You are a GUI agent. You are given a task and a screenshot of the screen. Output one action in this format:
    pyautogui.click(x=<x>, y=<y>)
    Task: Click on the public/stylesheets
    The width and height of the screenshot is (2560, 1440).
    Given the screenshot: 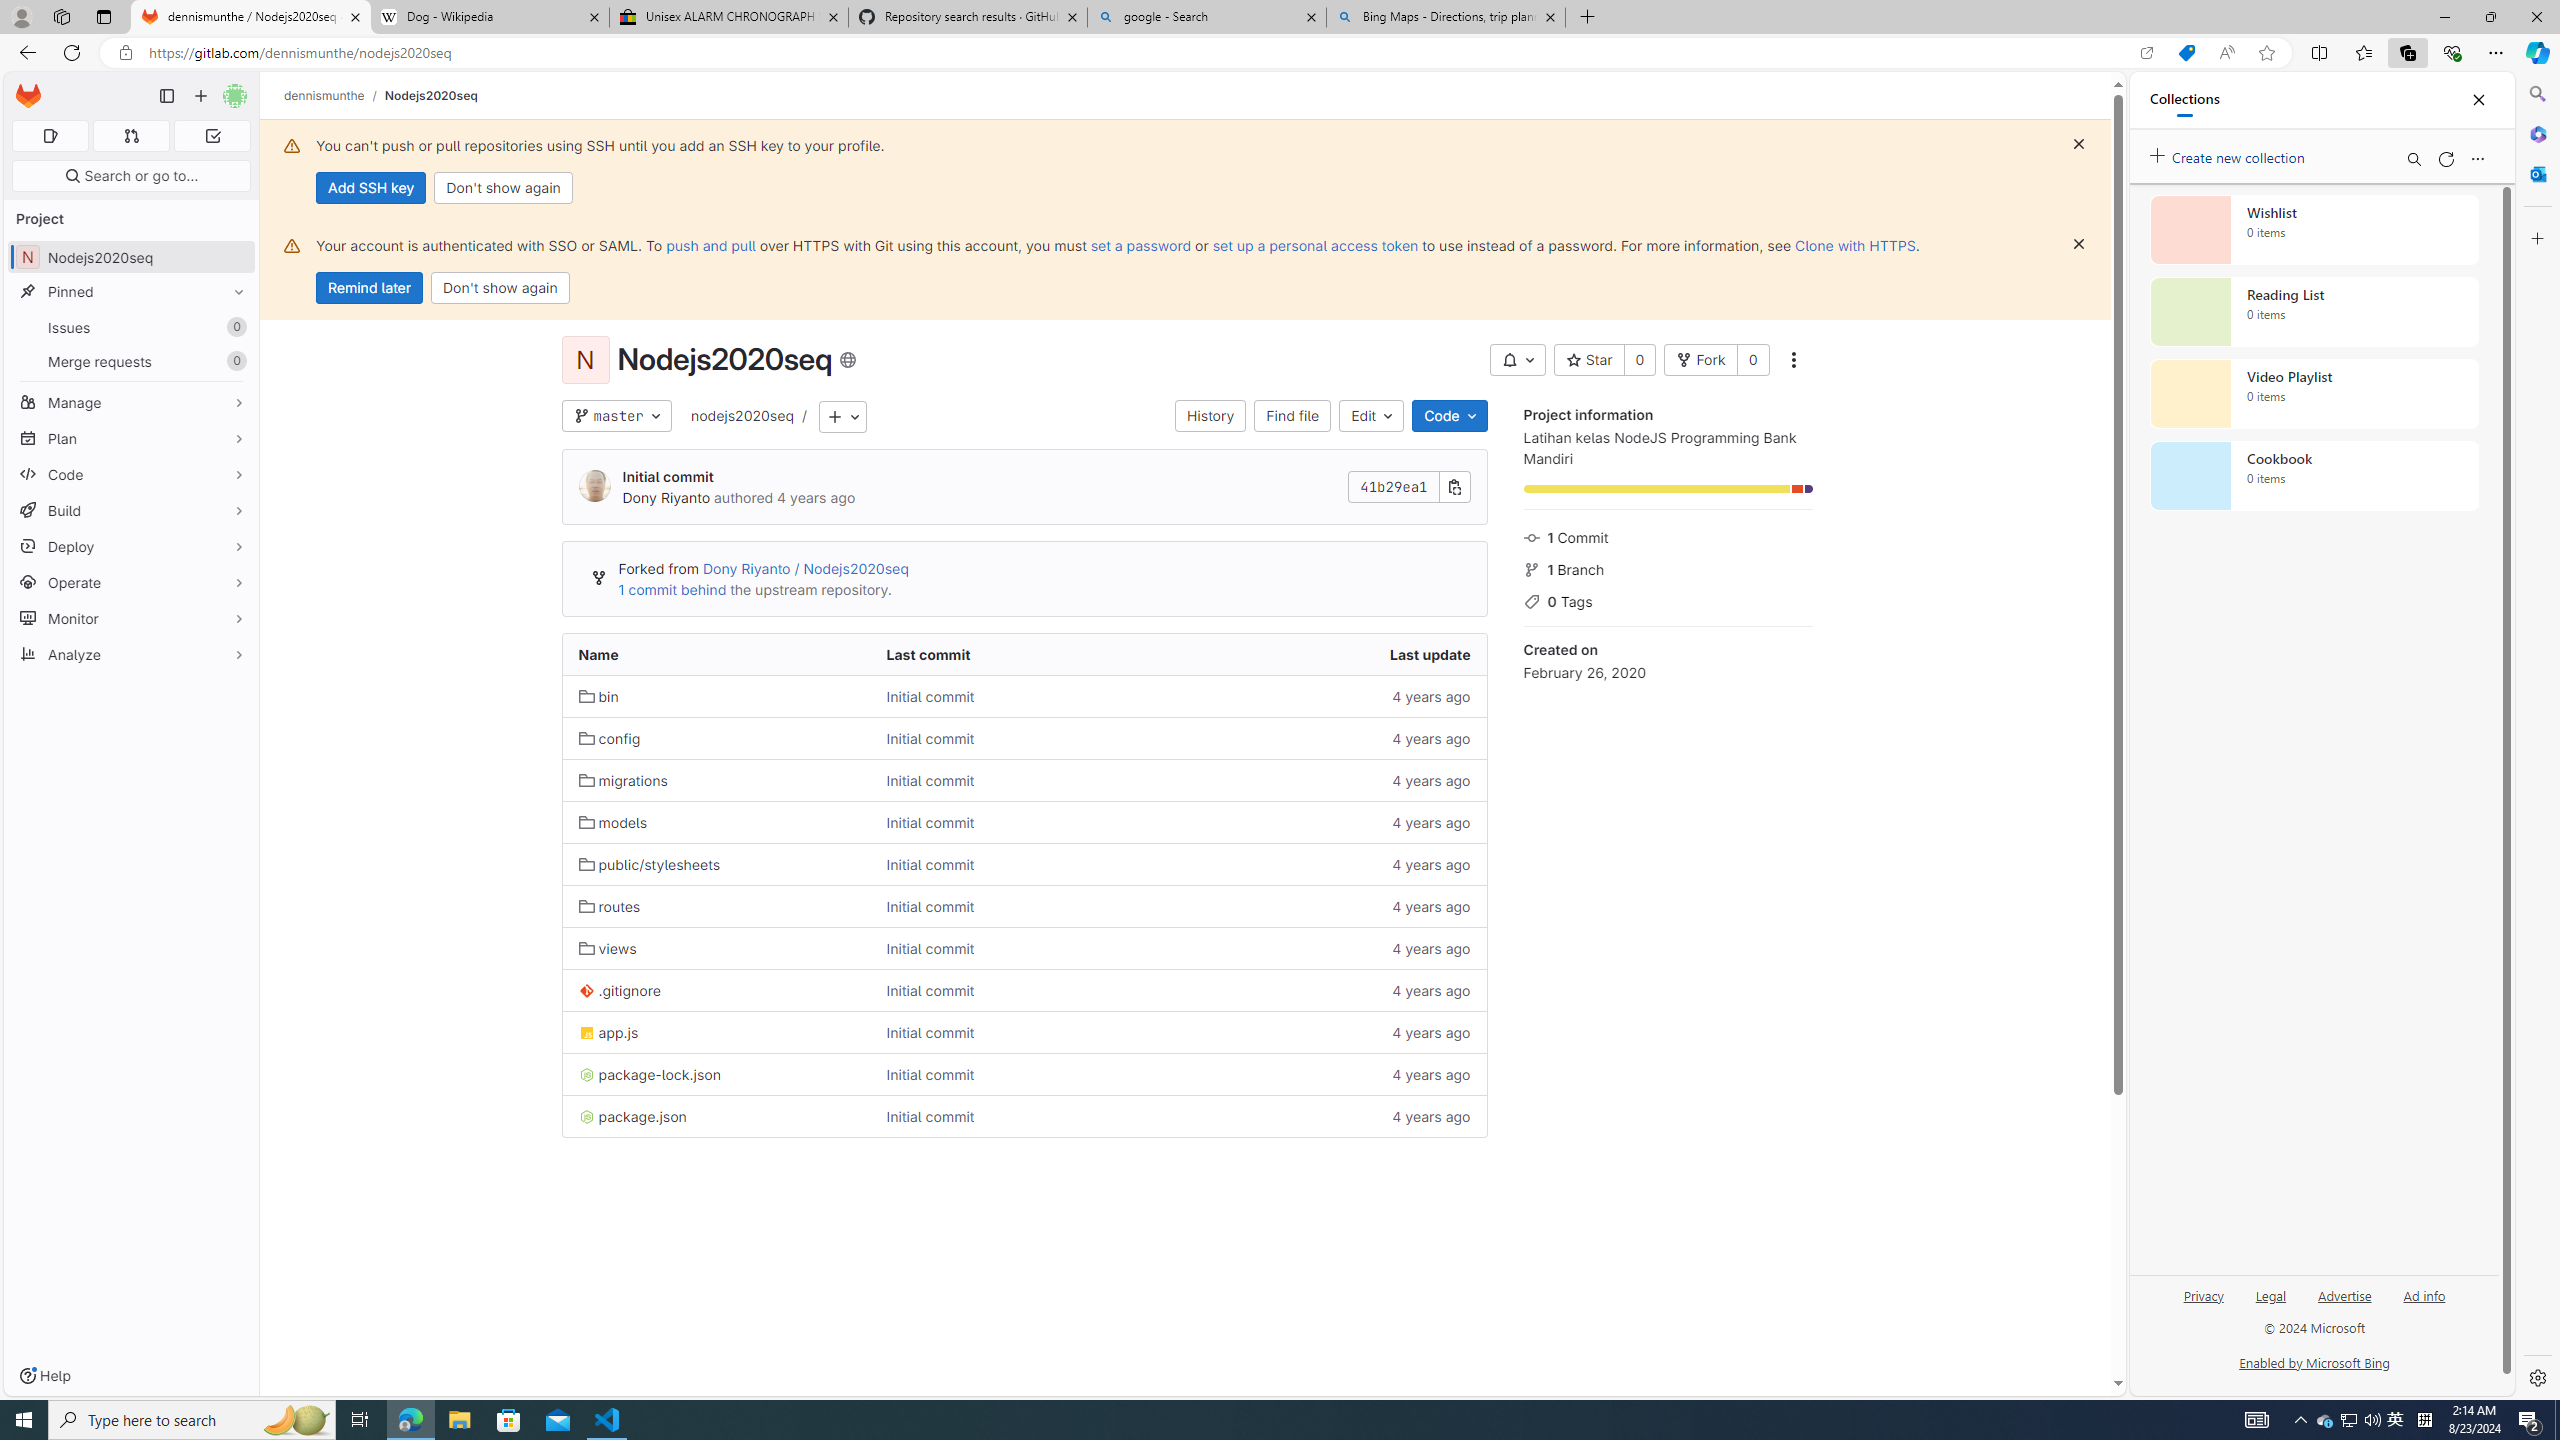 What is the action you would take?
    pyautogui.click(x=650, y=864)
    